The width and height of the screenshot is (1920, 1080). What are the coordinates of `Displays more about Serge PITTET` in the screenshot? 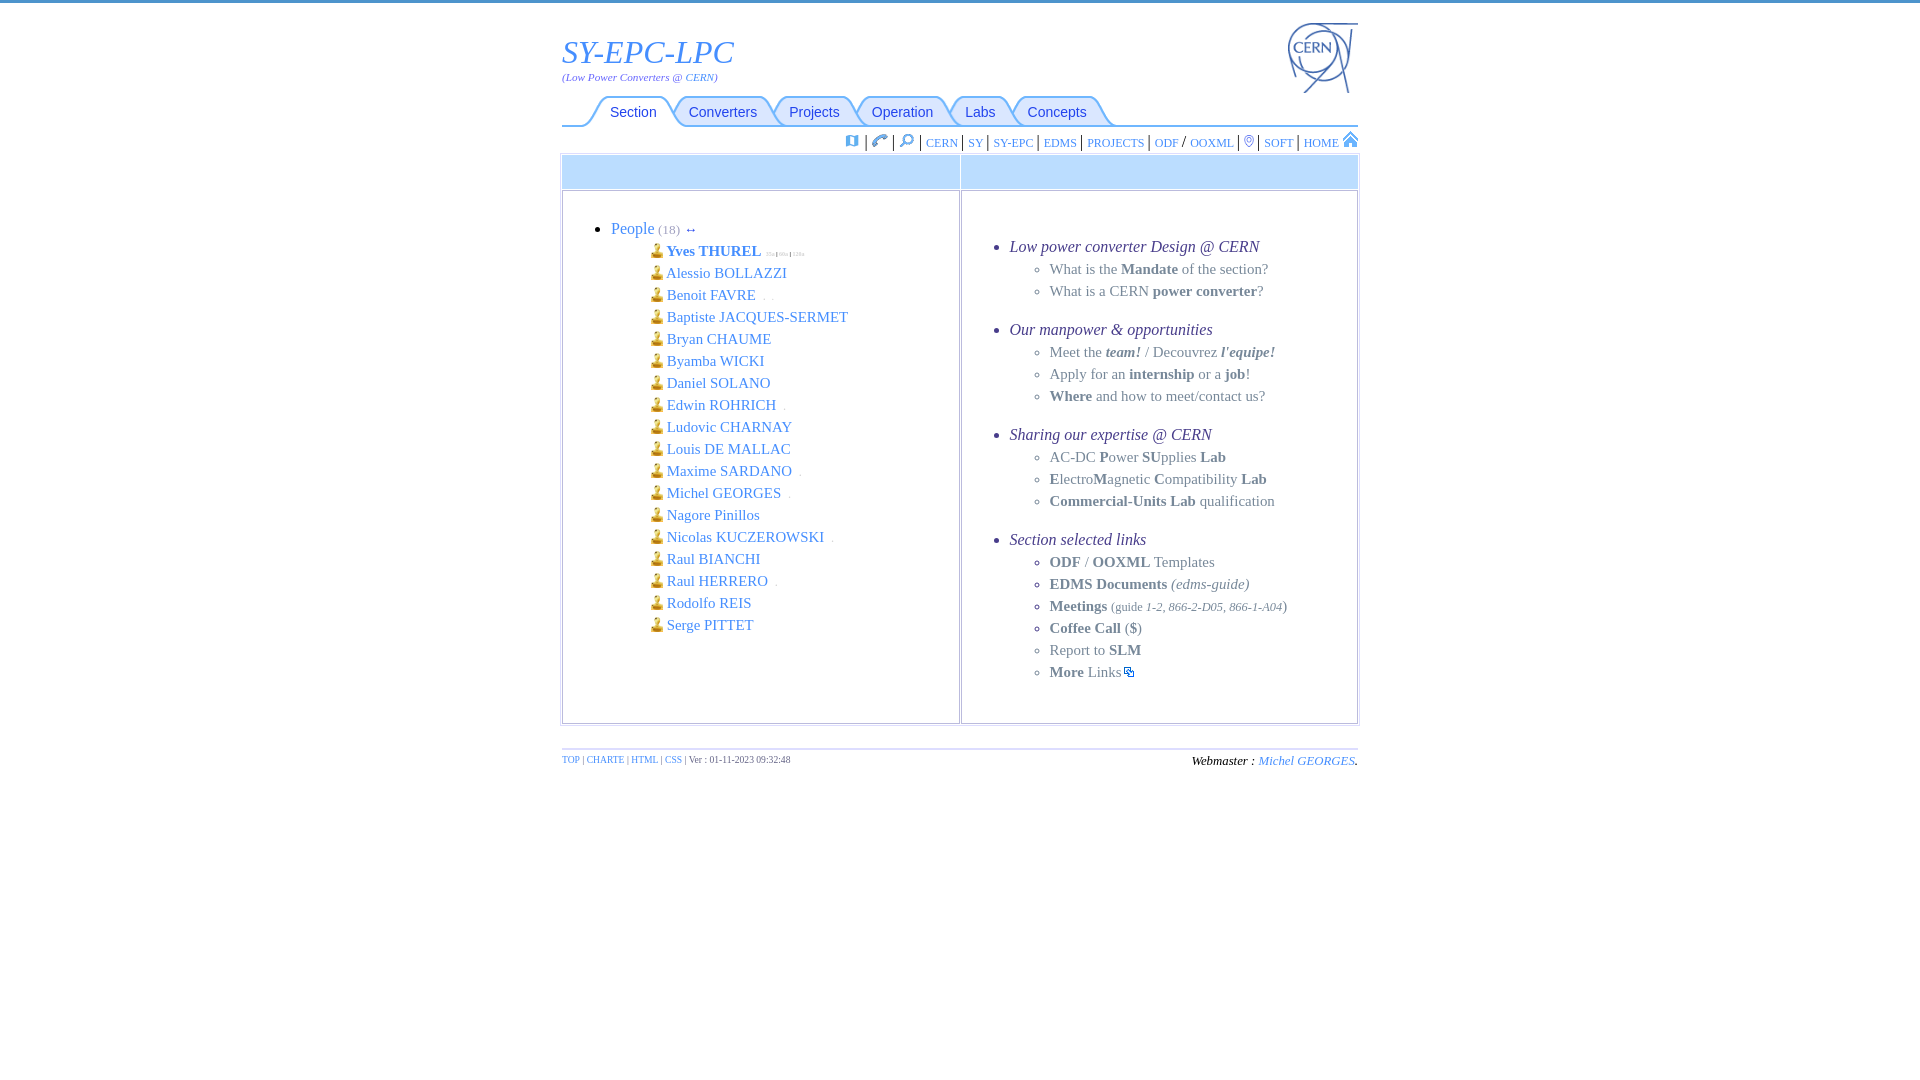 It's located at (657, 624).